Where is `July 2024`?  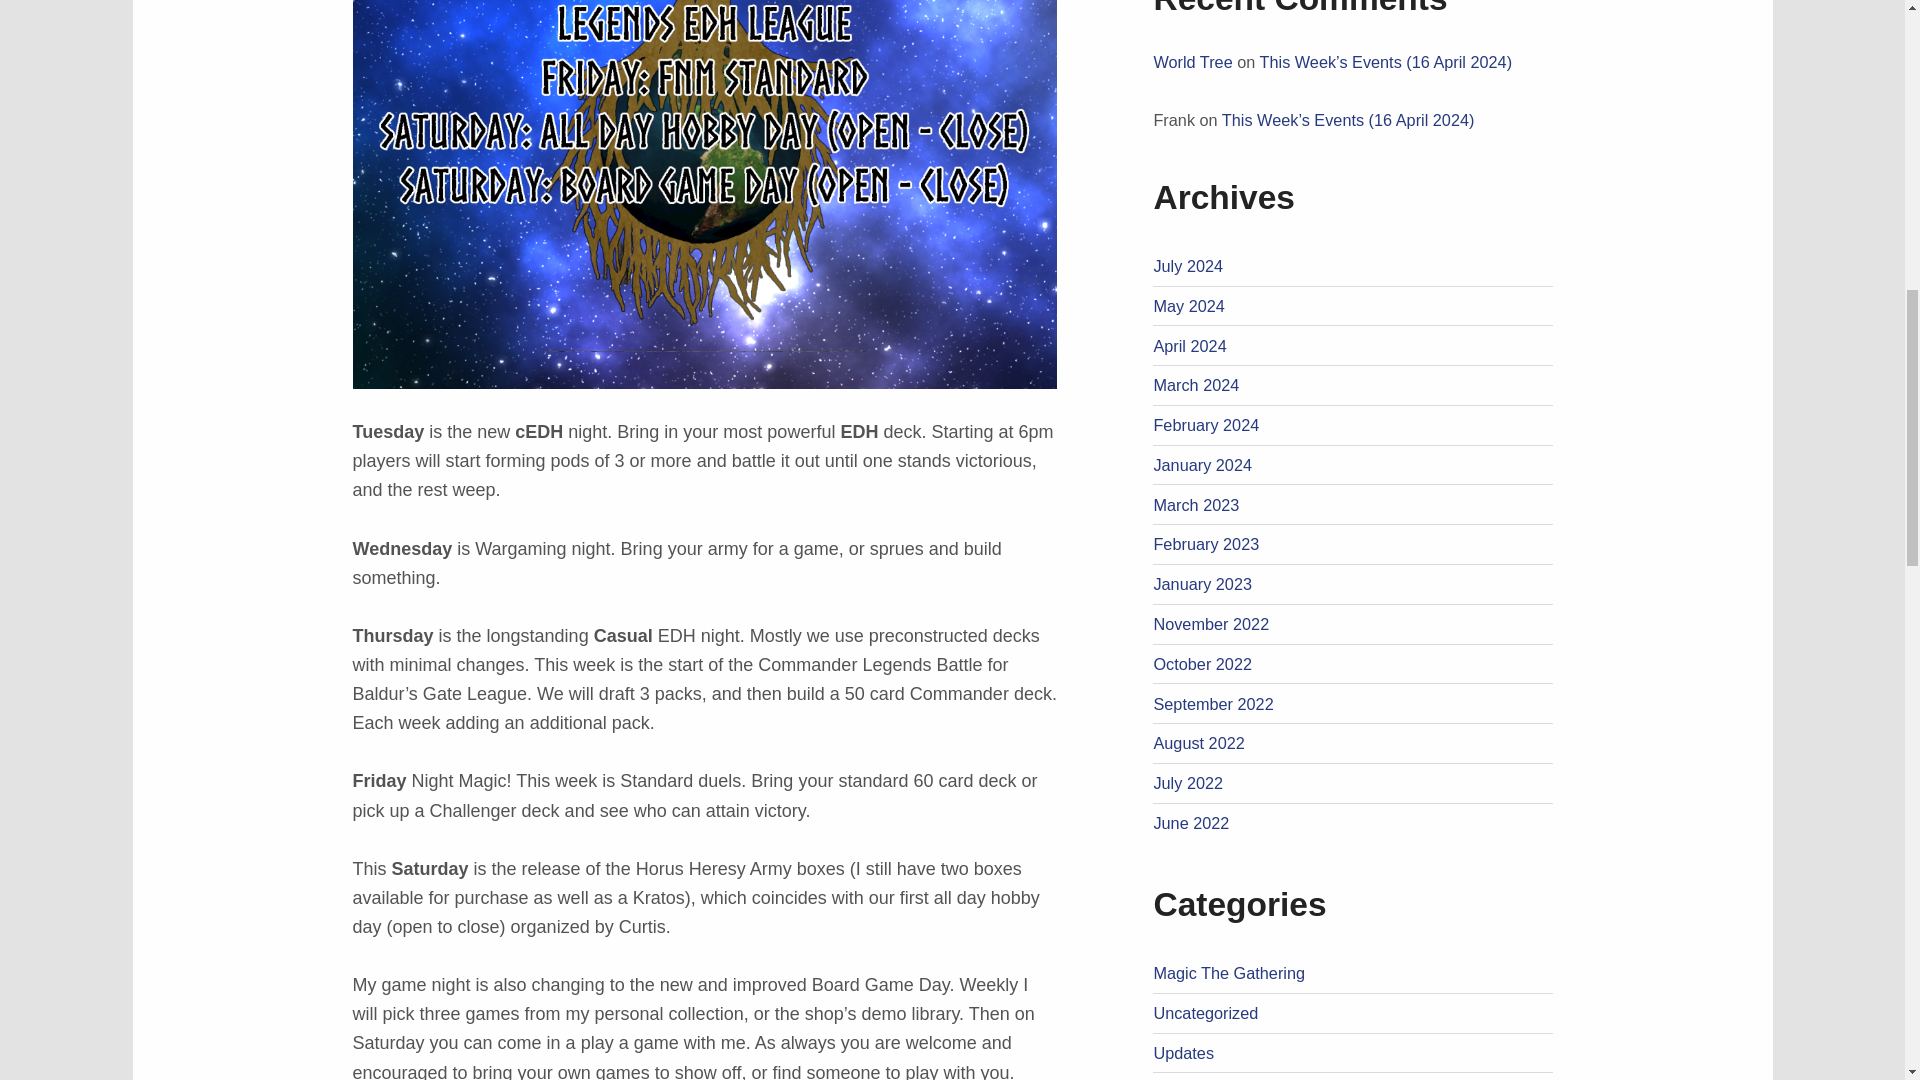 July 2024 is located at coordinates (1188, 266).